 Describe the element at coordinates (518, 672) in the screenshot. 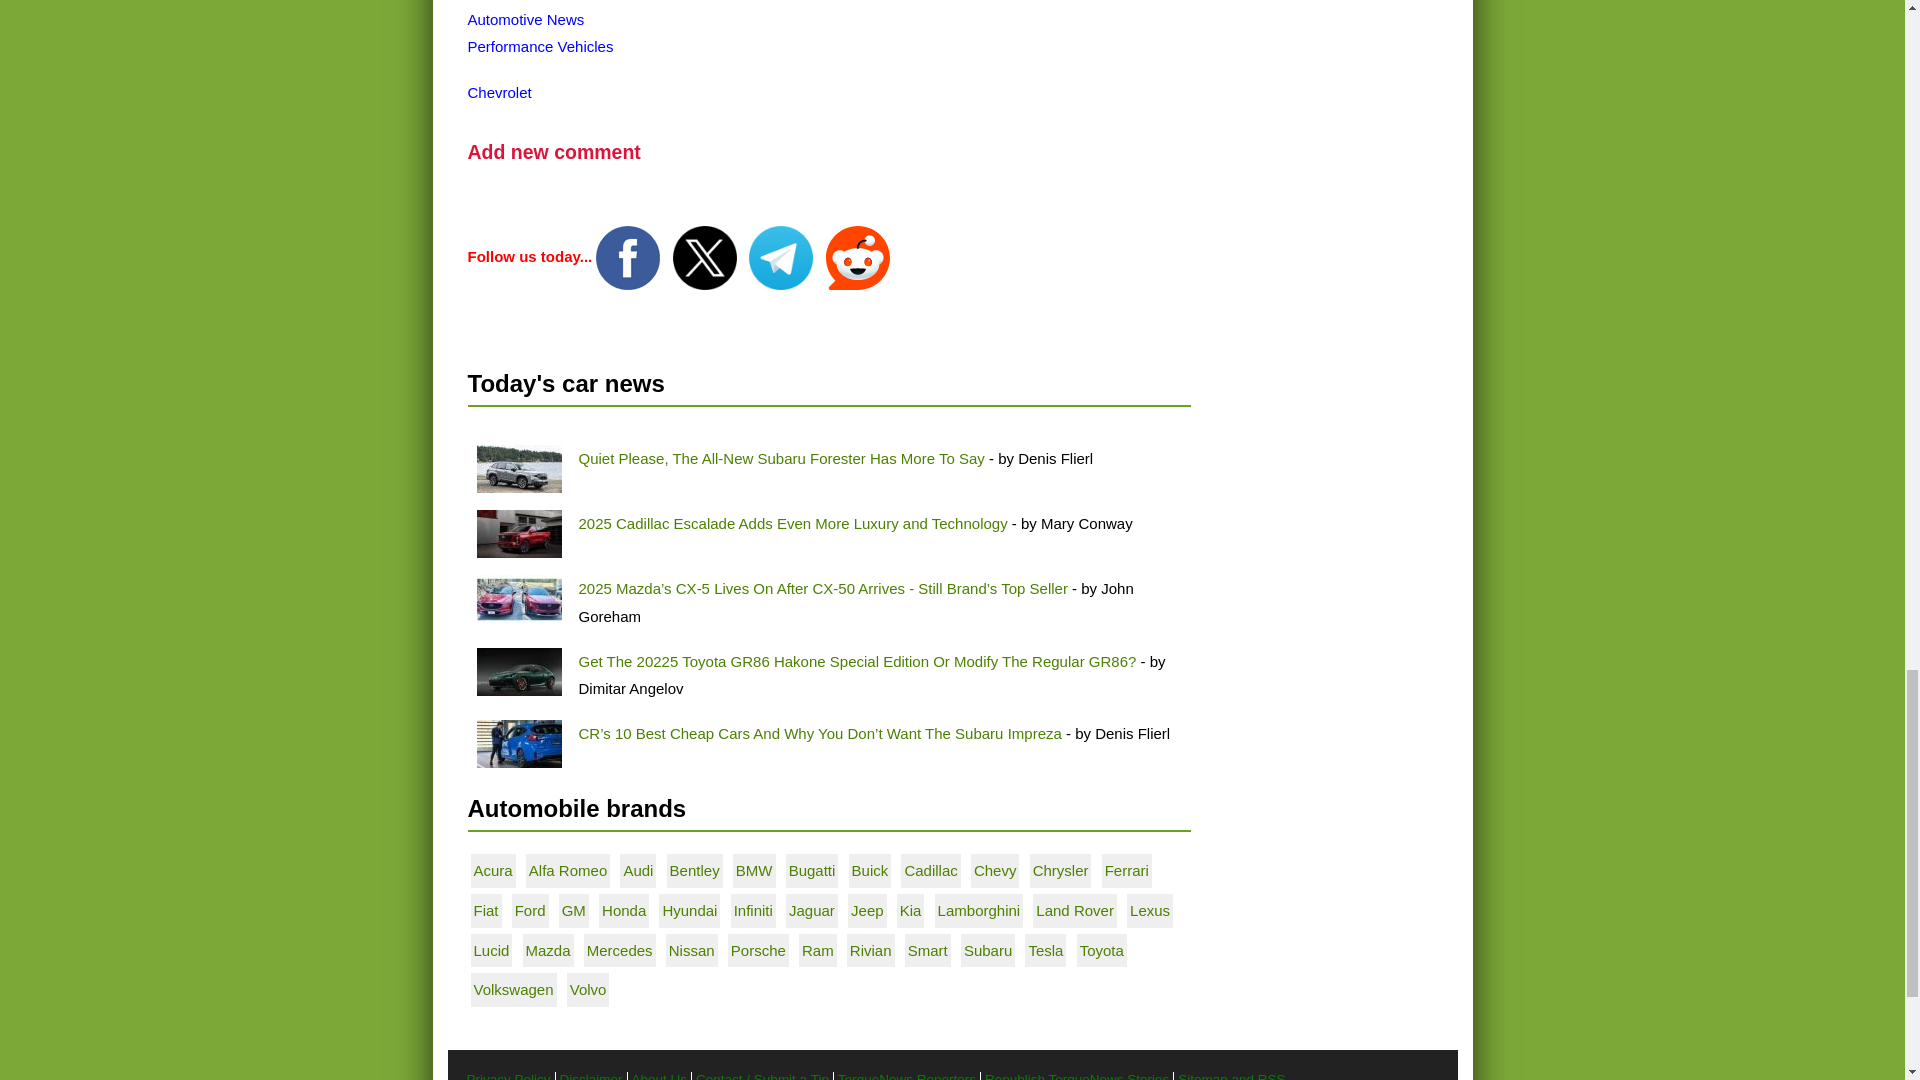

I see `2025 Toyota GR86 Hakone Special Edition` at that location.